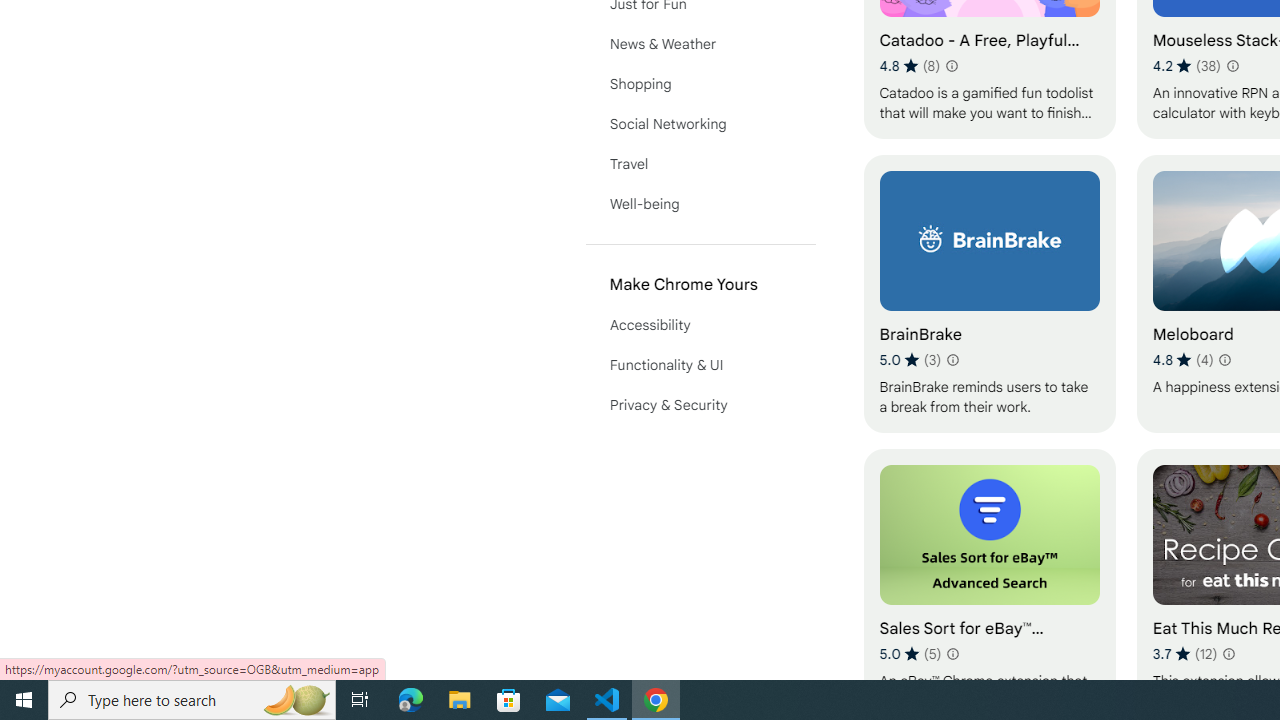  What do you see at coordinates (1185, 653) in the screenshot?
I see `Average rating 3.7 out of 5 stars. 12 ratings.` at bounding box center [1185, 653].